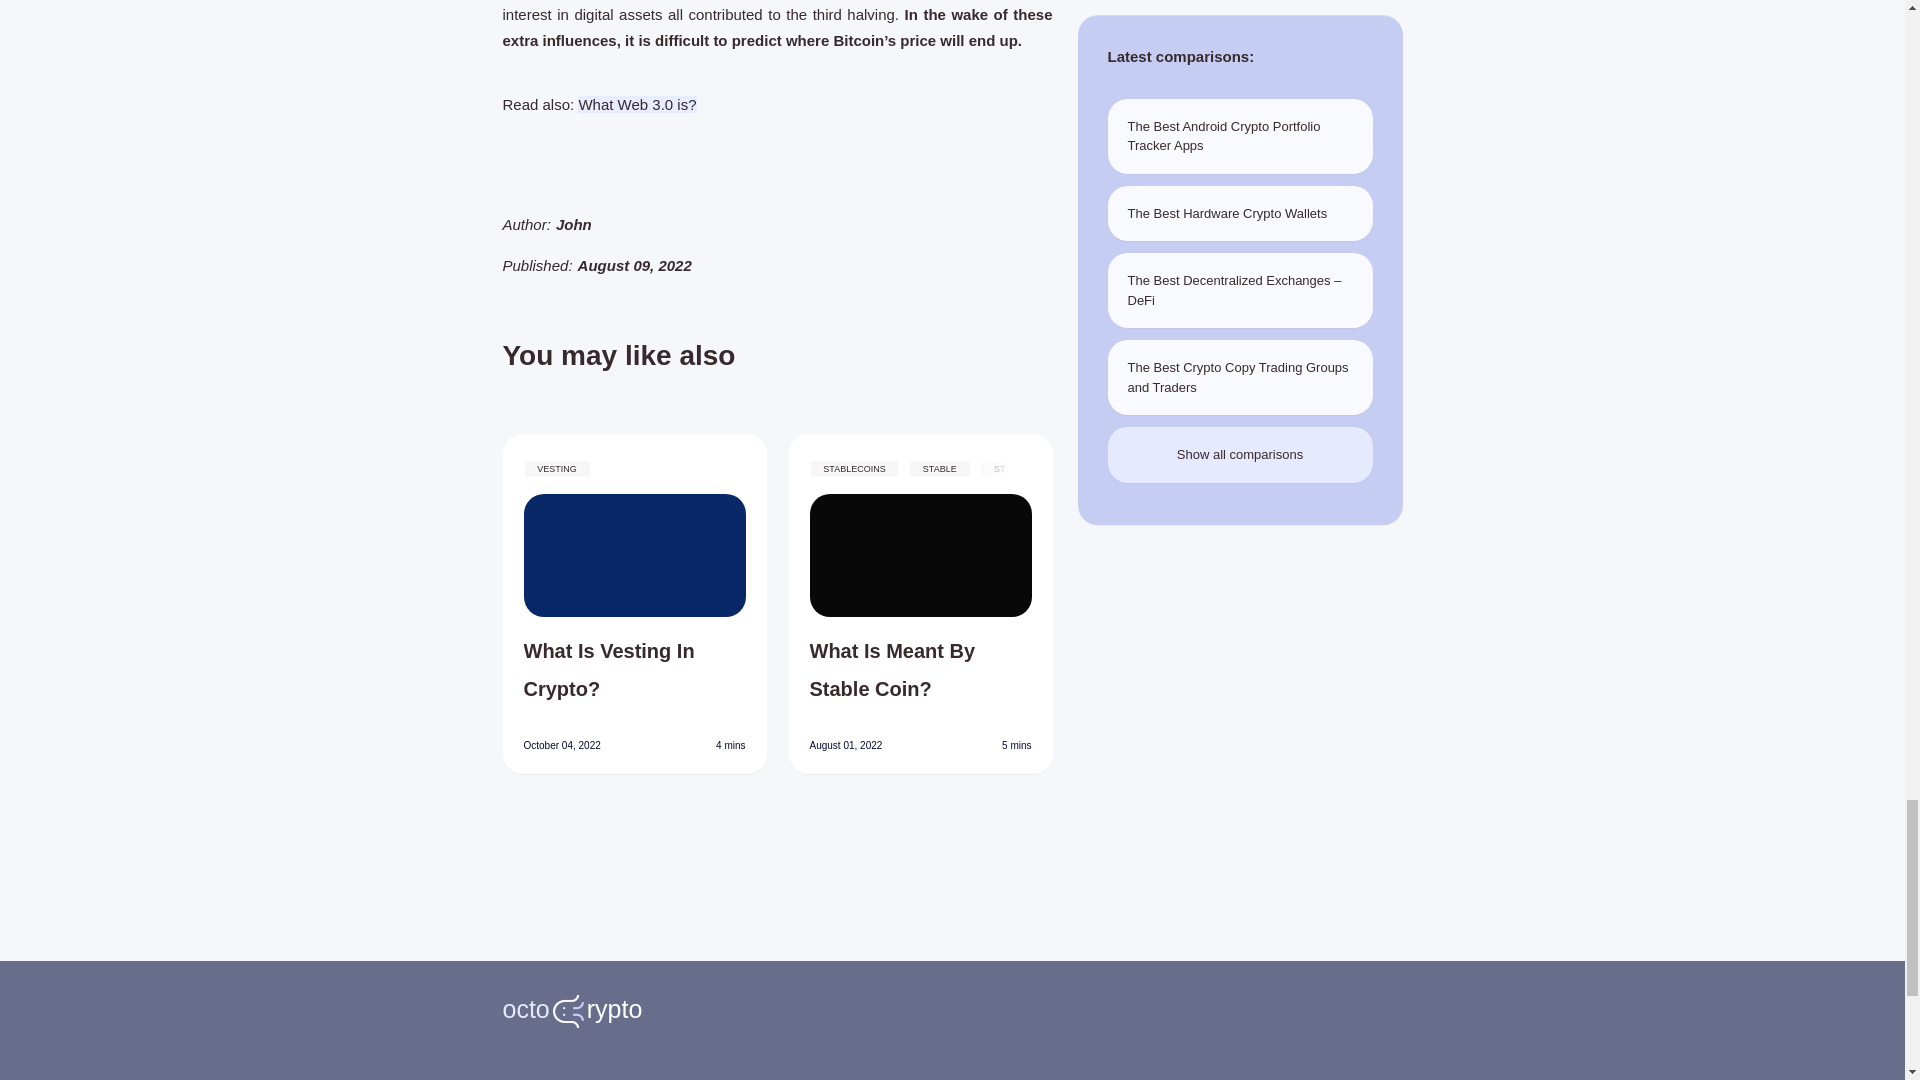 This screenshot has width=1920, height=1080. What do you see at coordinates (938, 469) in the screenshot?
I see `STABLE` at bounding box center [938, 469].